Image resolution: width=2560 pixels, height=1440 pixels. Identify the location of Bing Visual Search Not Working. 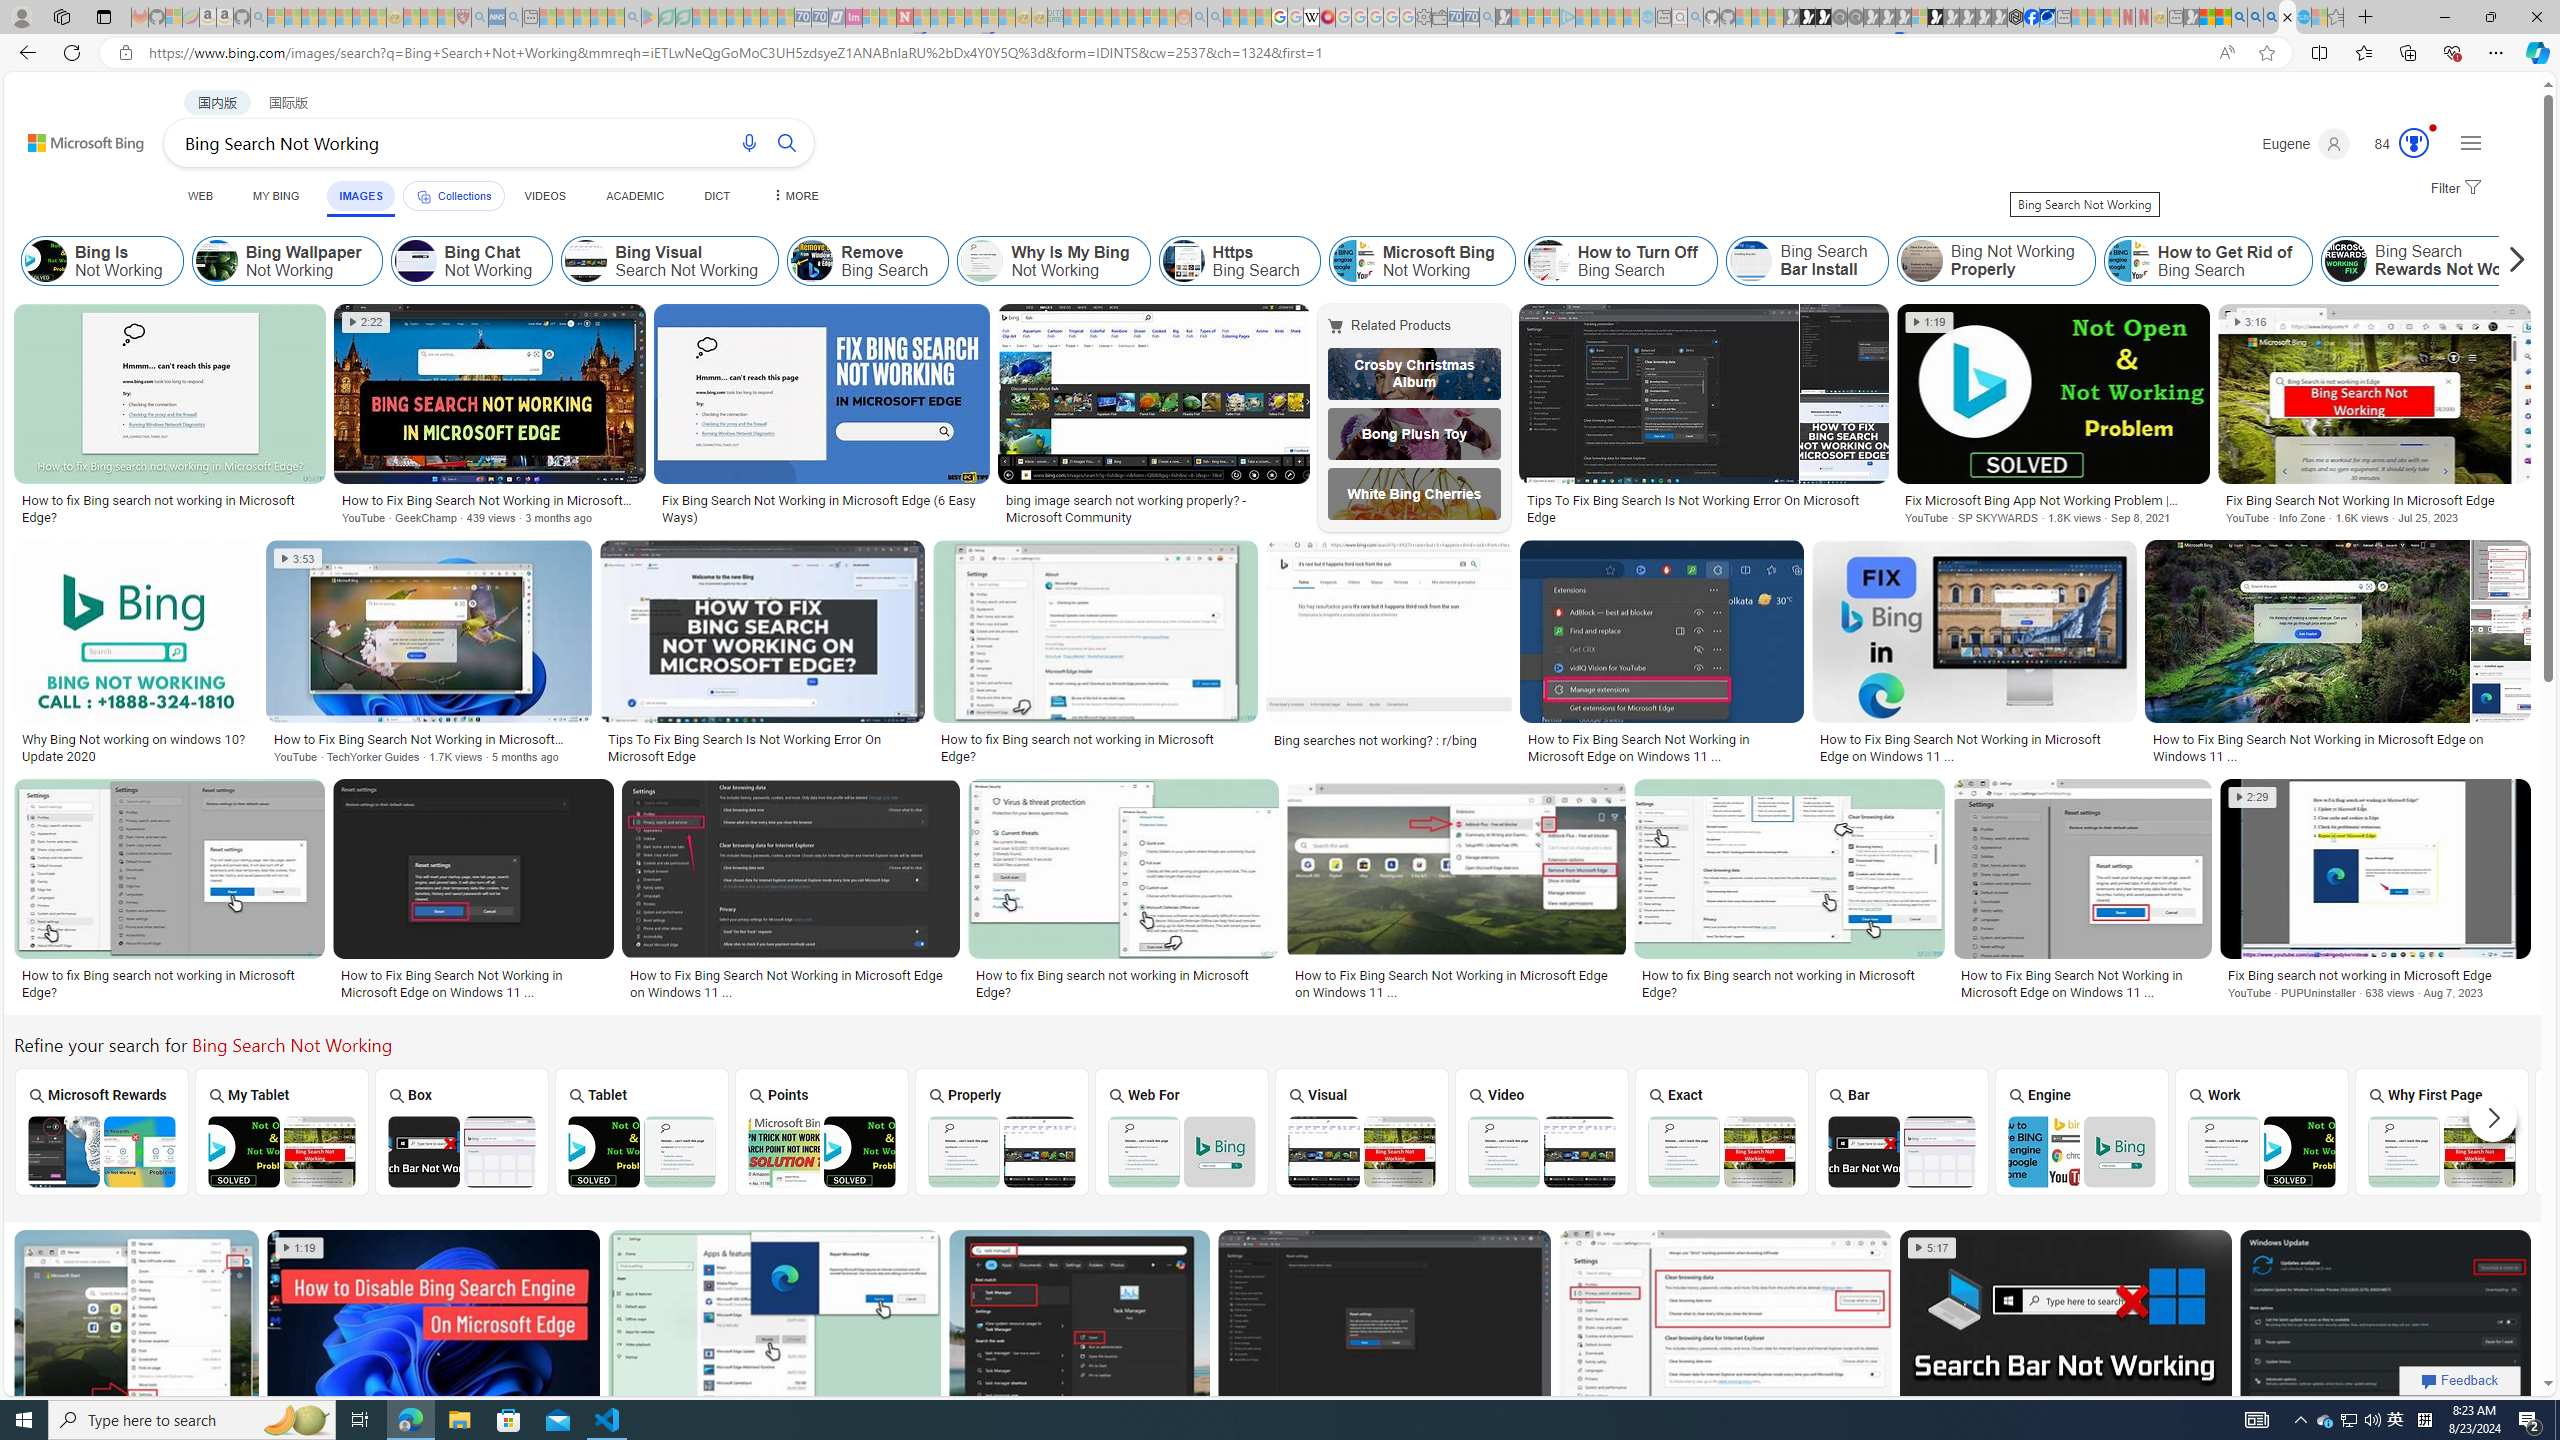
(1362, 1152).